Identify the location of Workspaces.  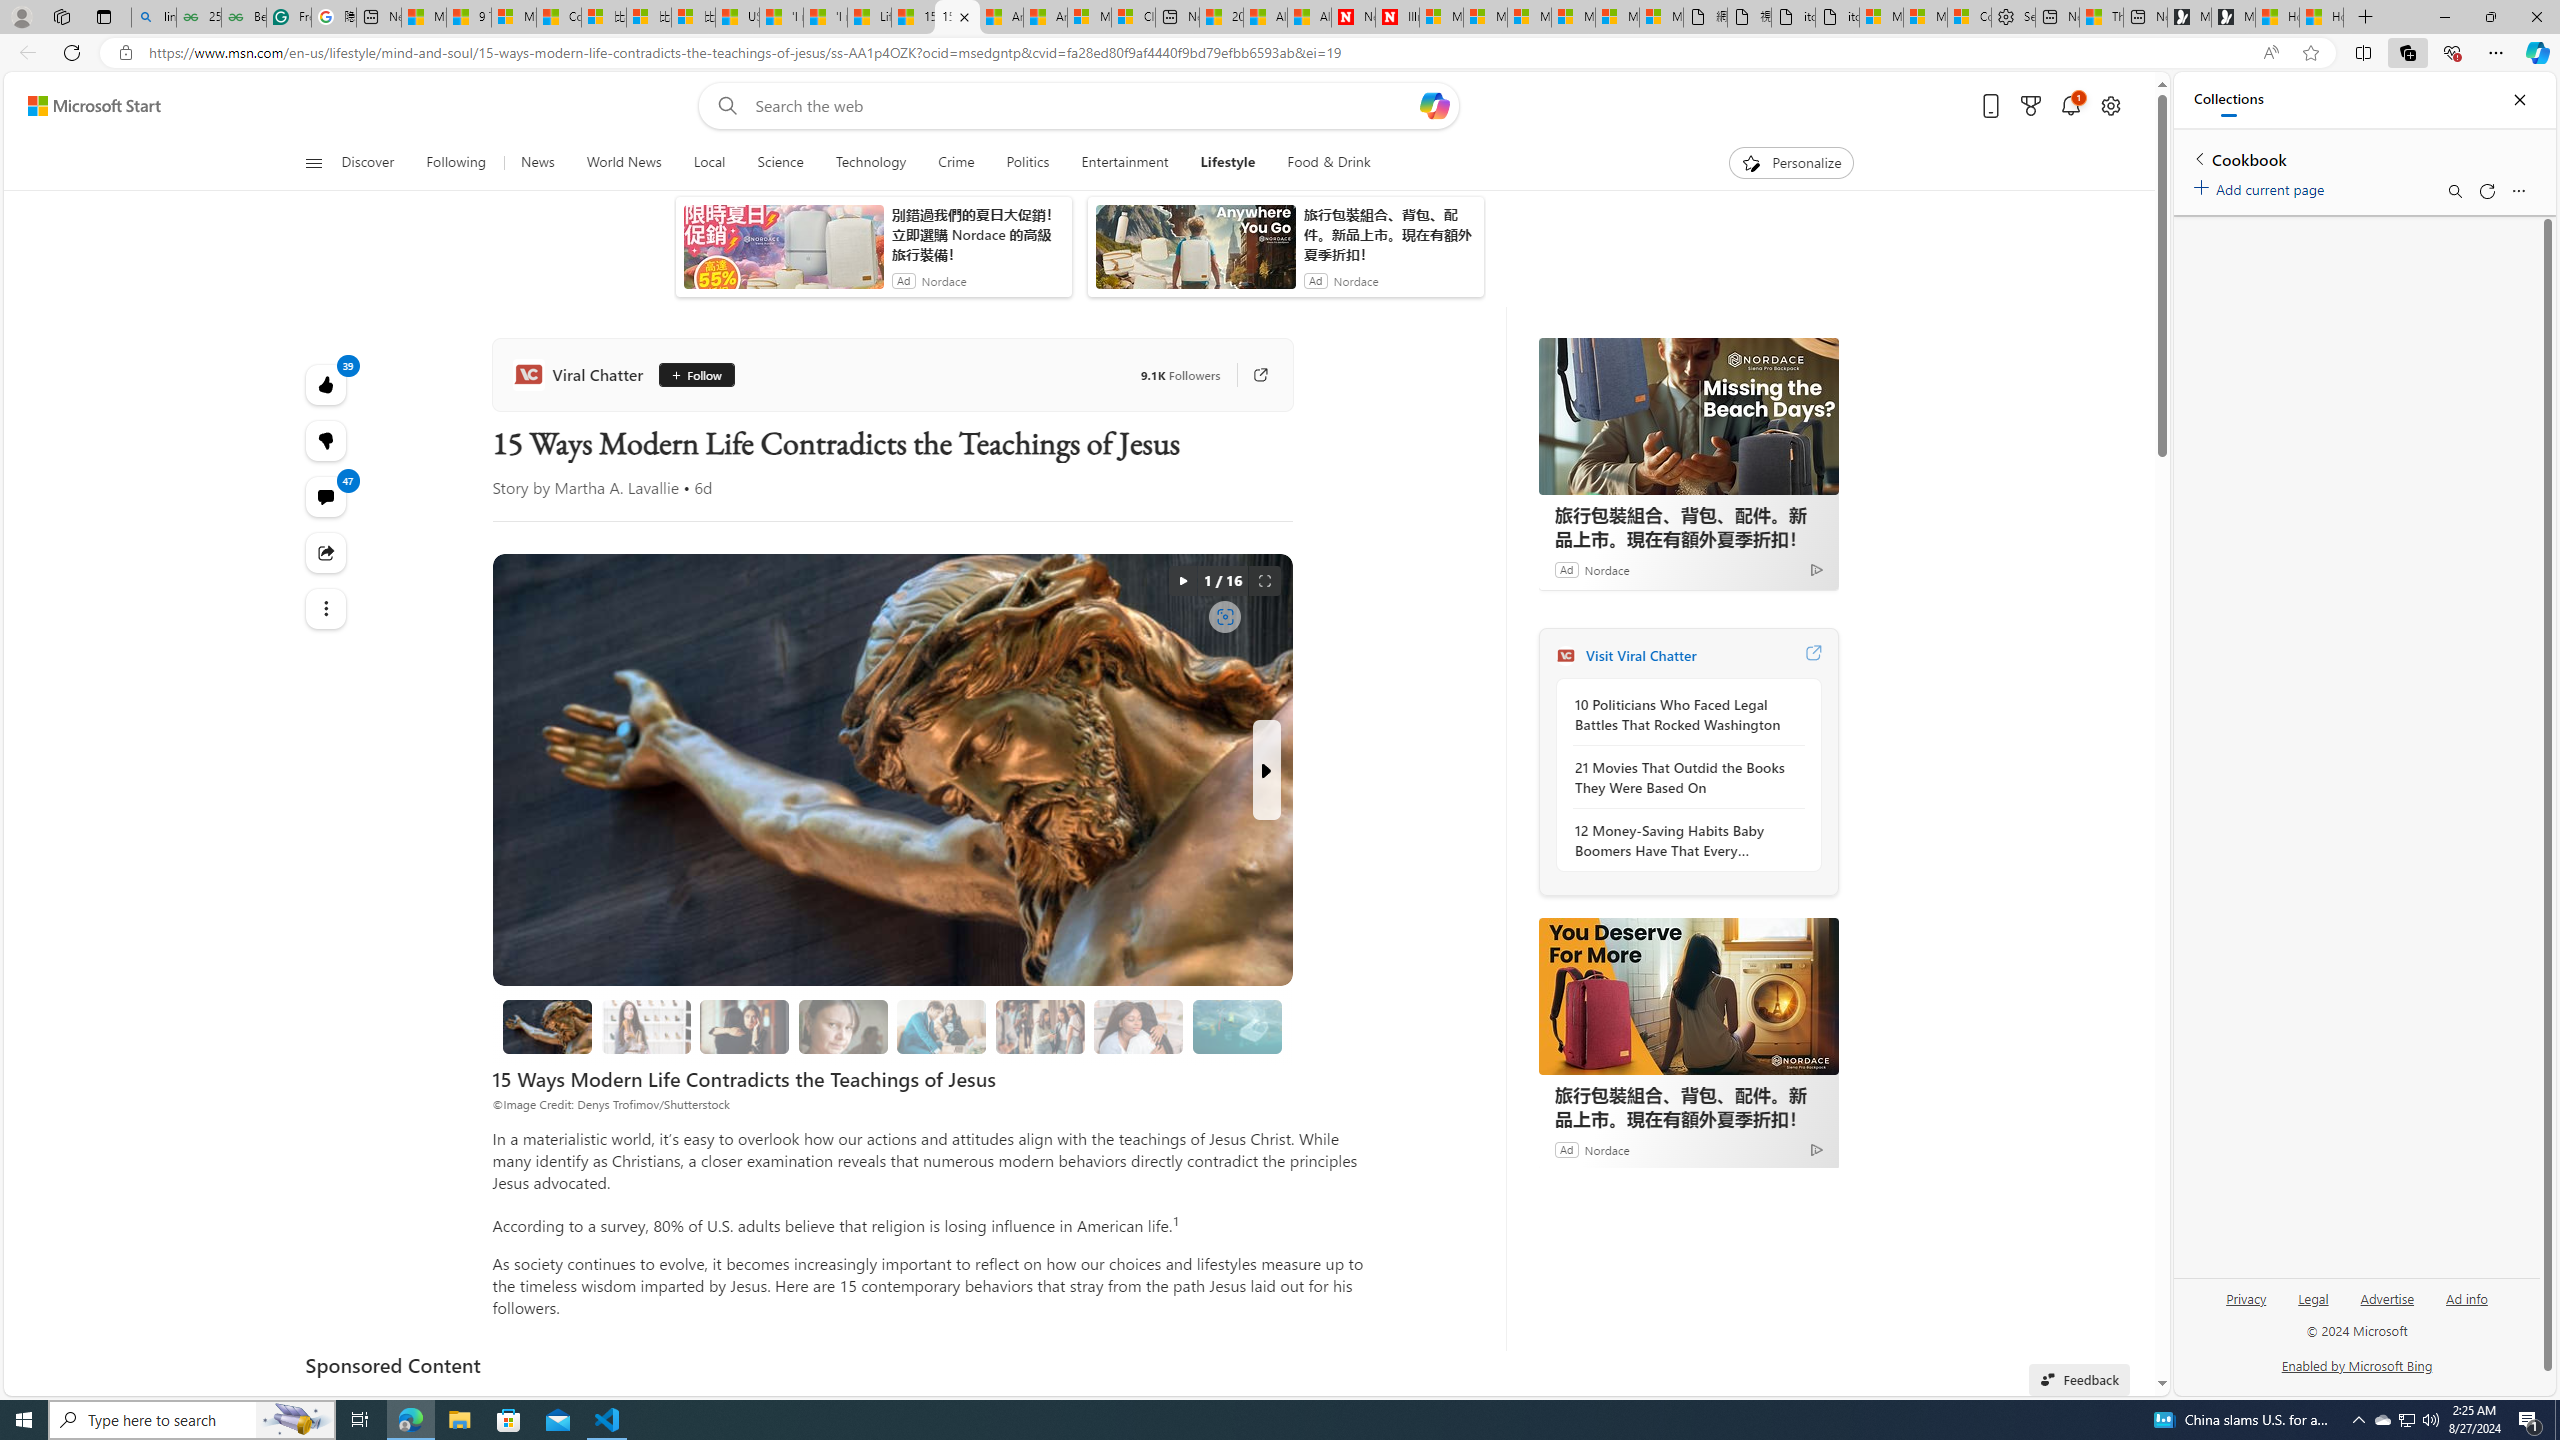
(61, 16).